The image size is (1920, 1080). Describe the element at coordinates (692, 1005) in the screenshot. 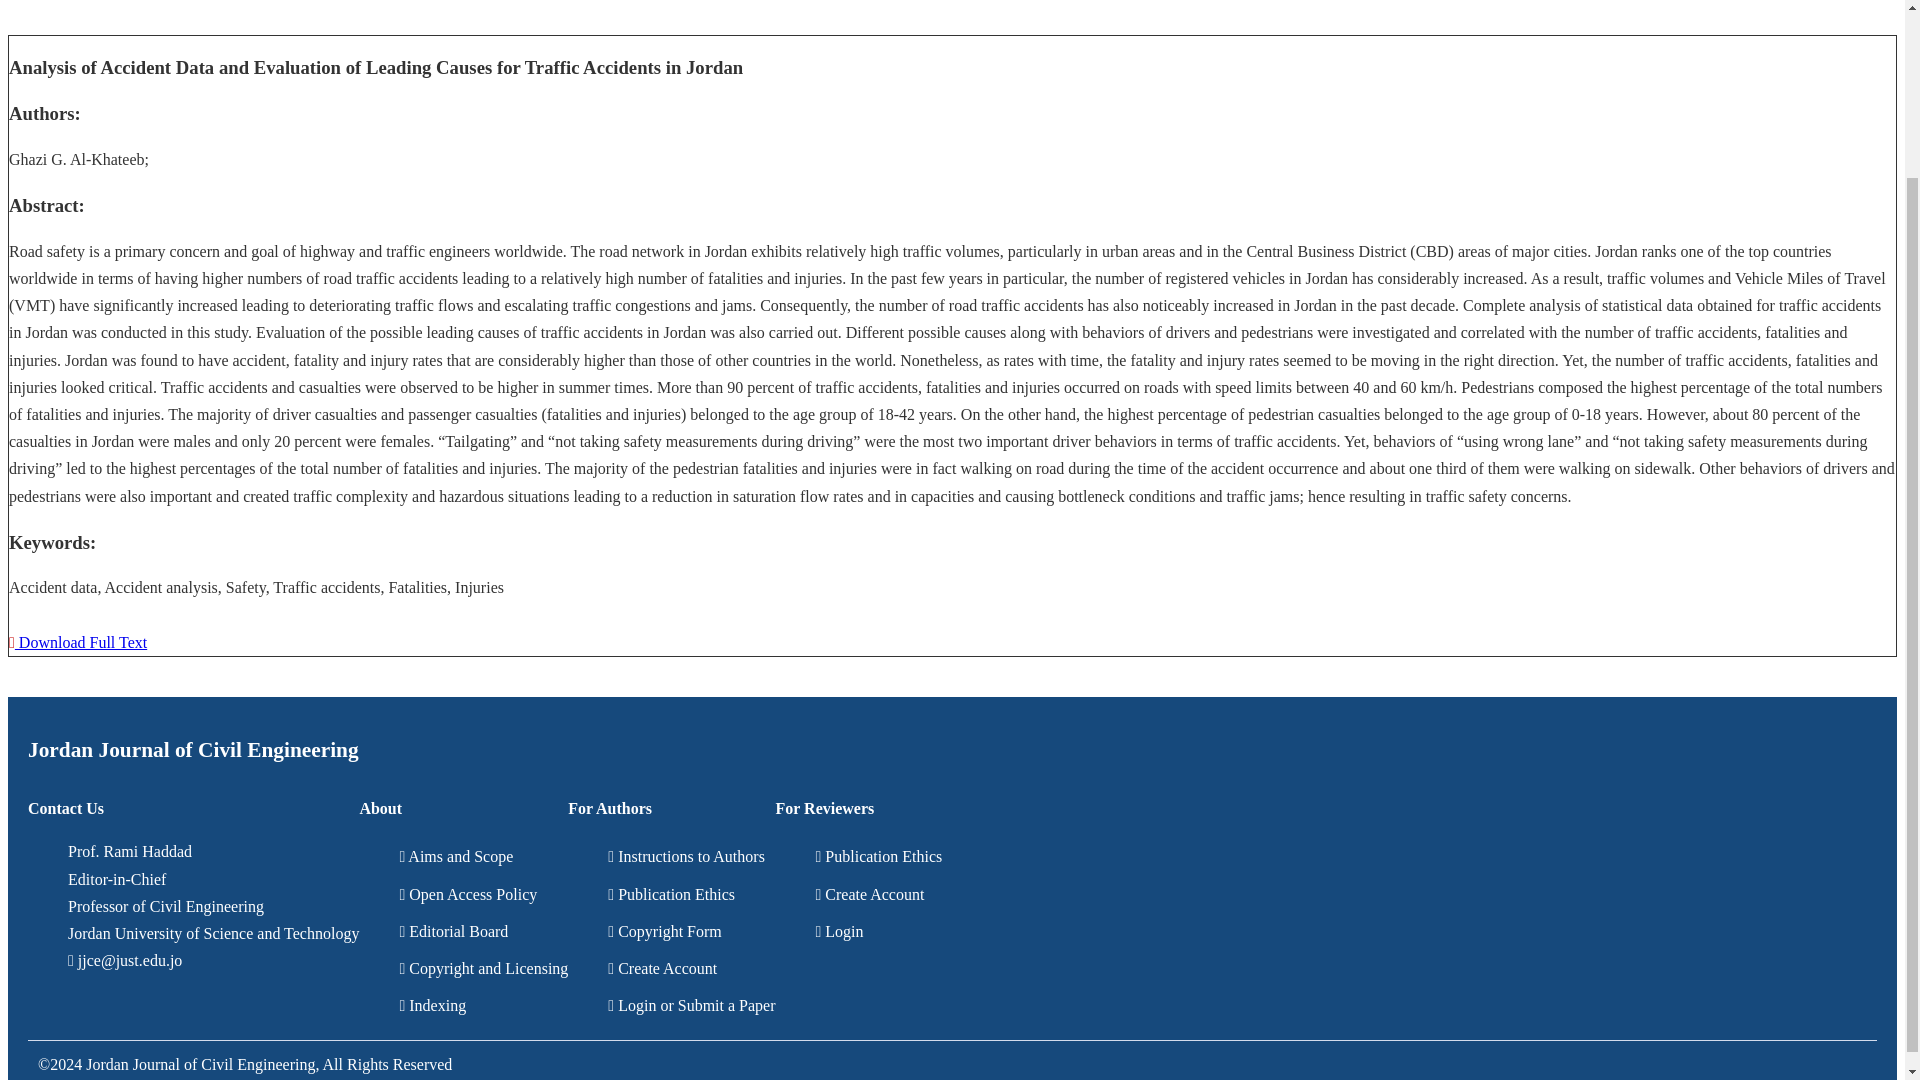

I see ` Login or Submit a Paper` at that location.